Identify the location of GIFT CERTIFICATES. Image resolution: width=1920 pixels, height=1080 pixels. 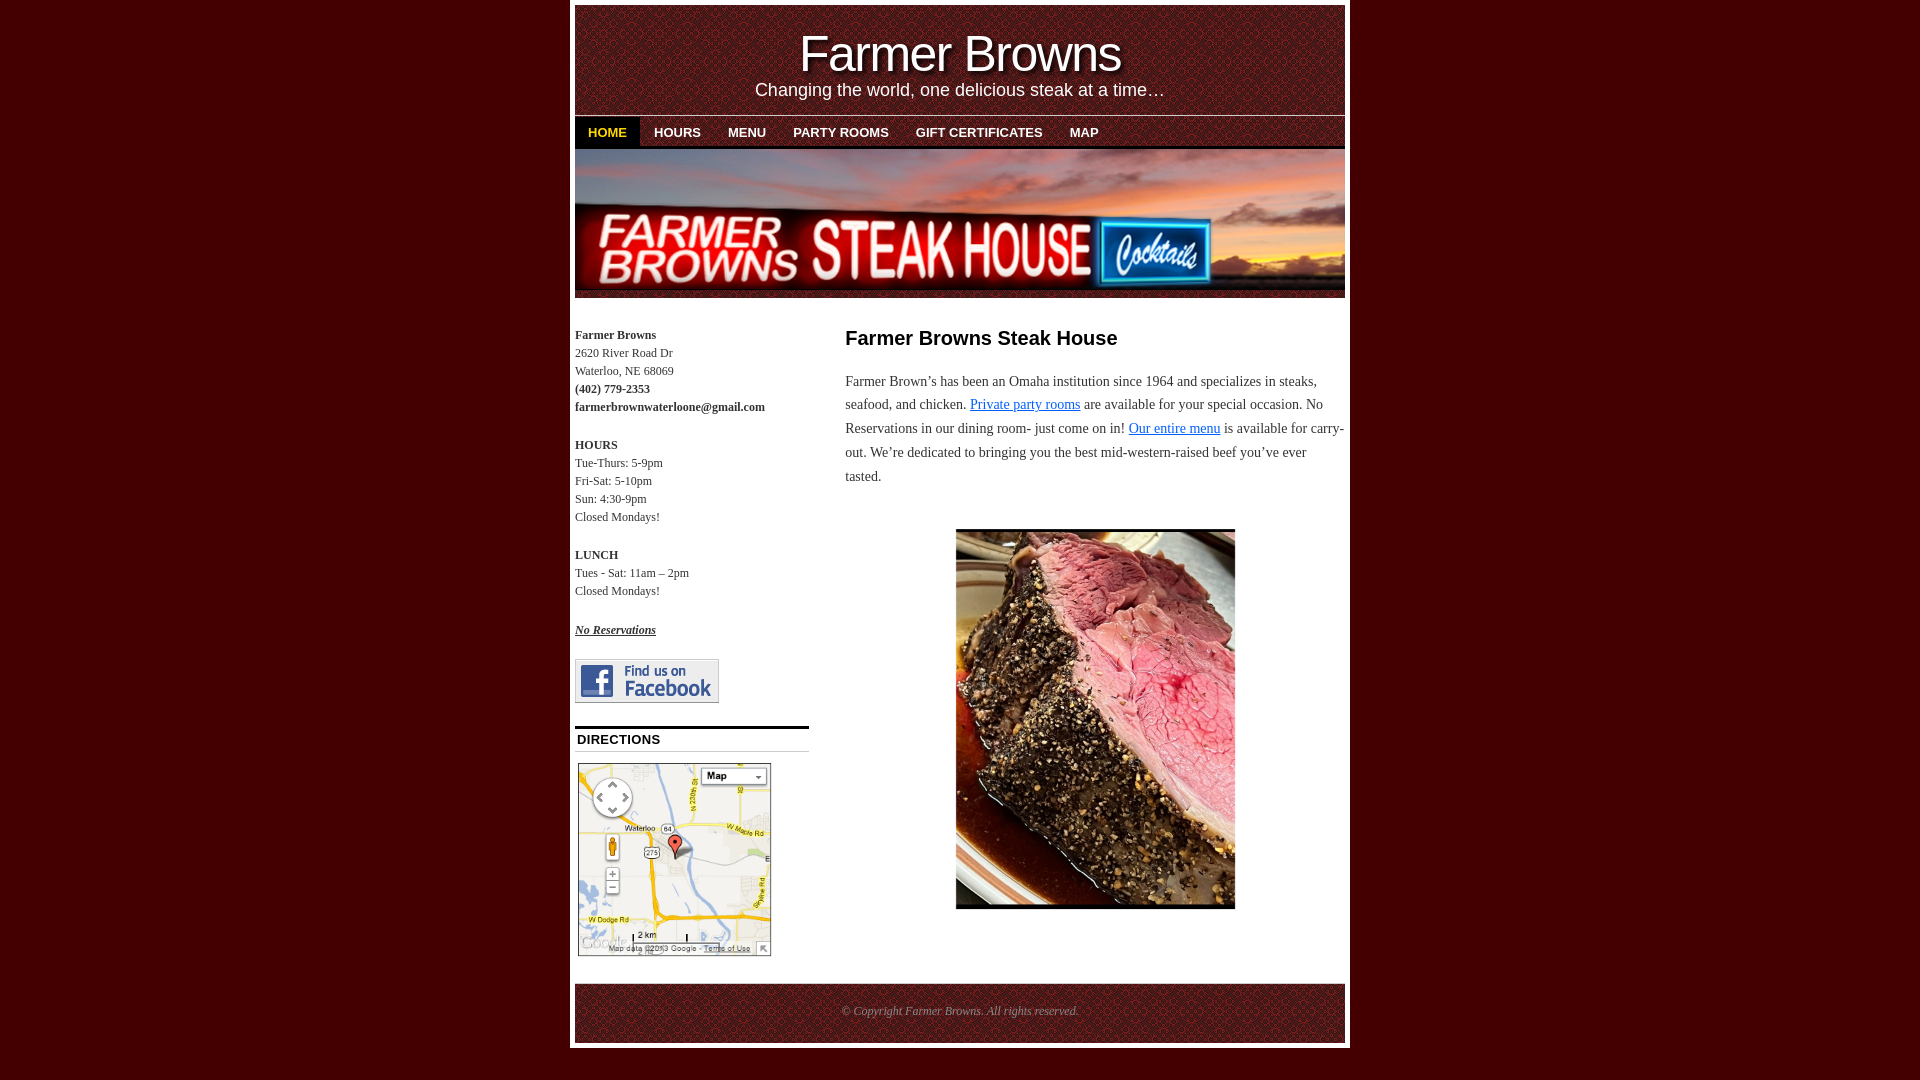
(979, 130).